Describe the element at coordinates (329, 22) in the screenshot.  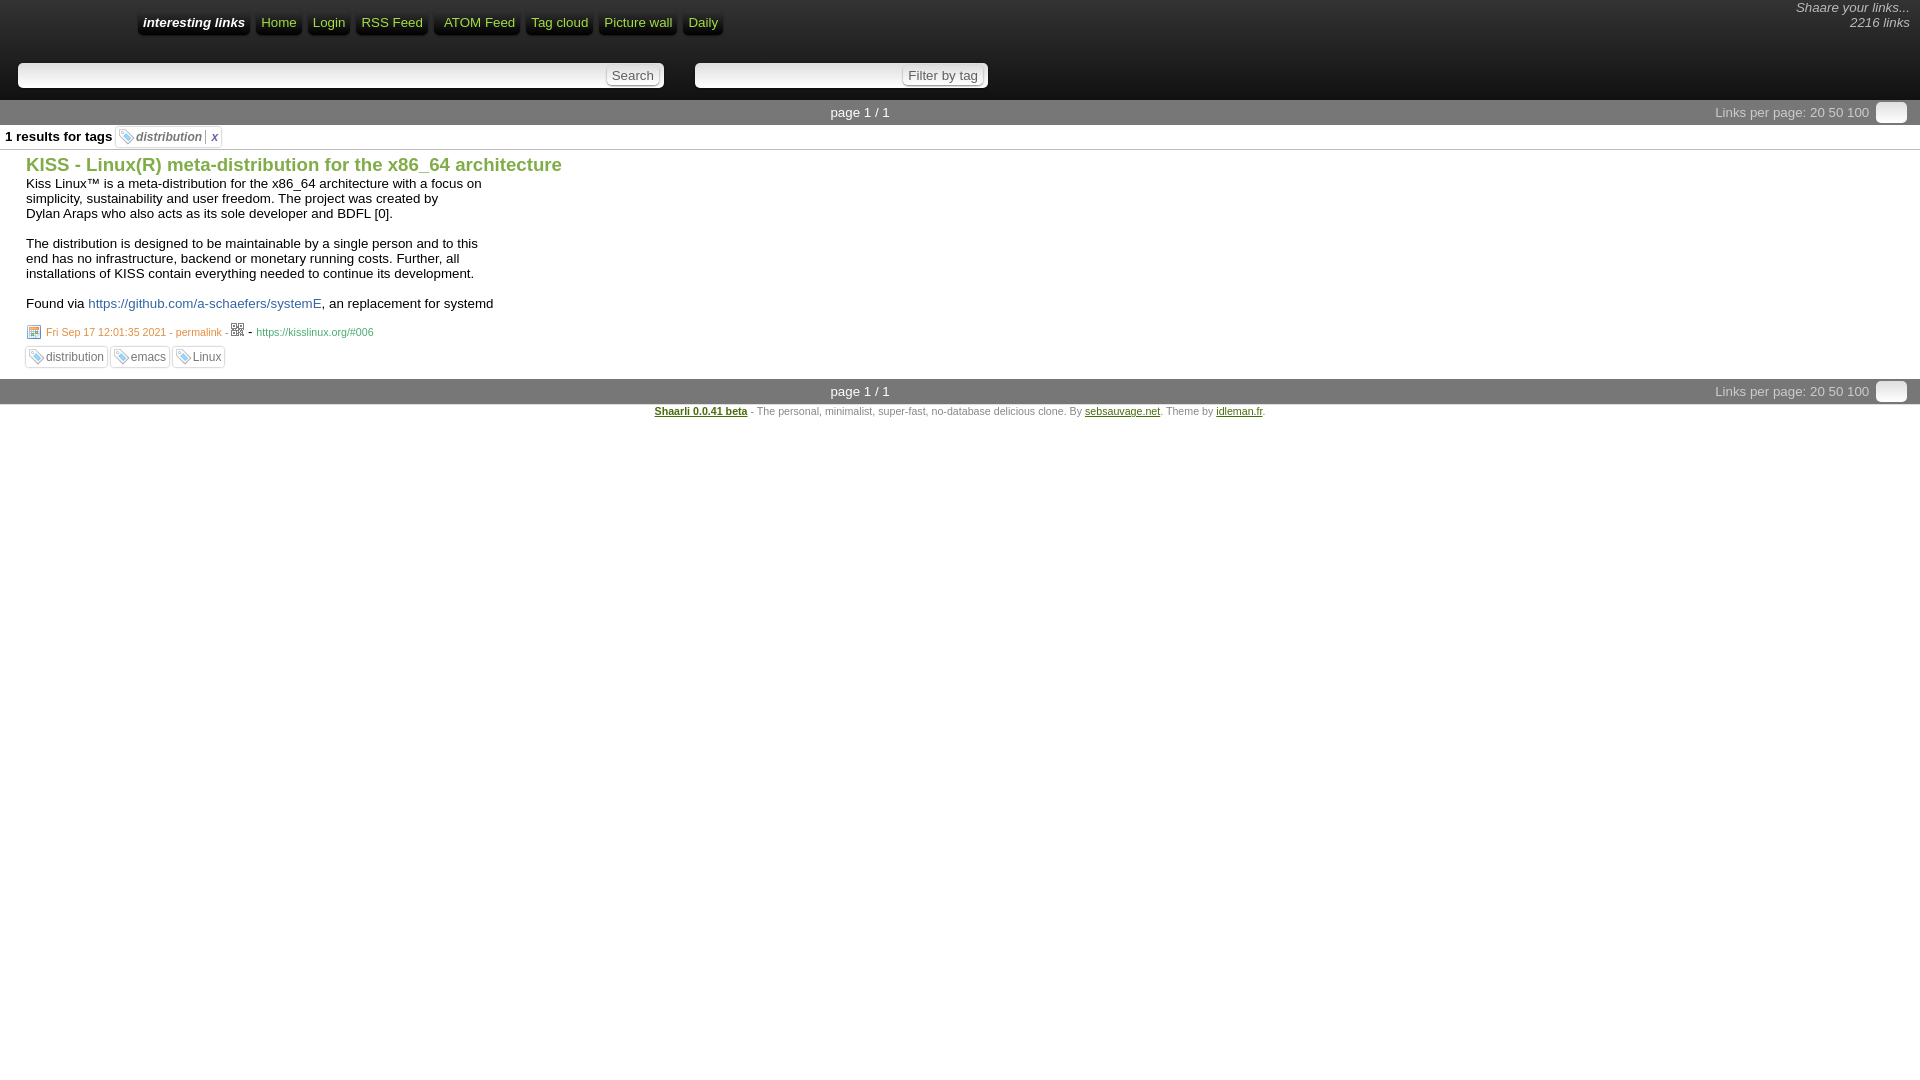
I see `Login` at that location.